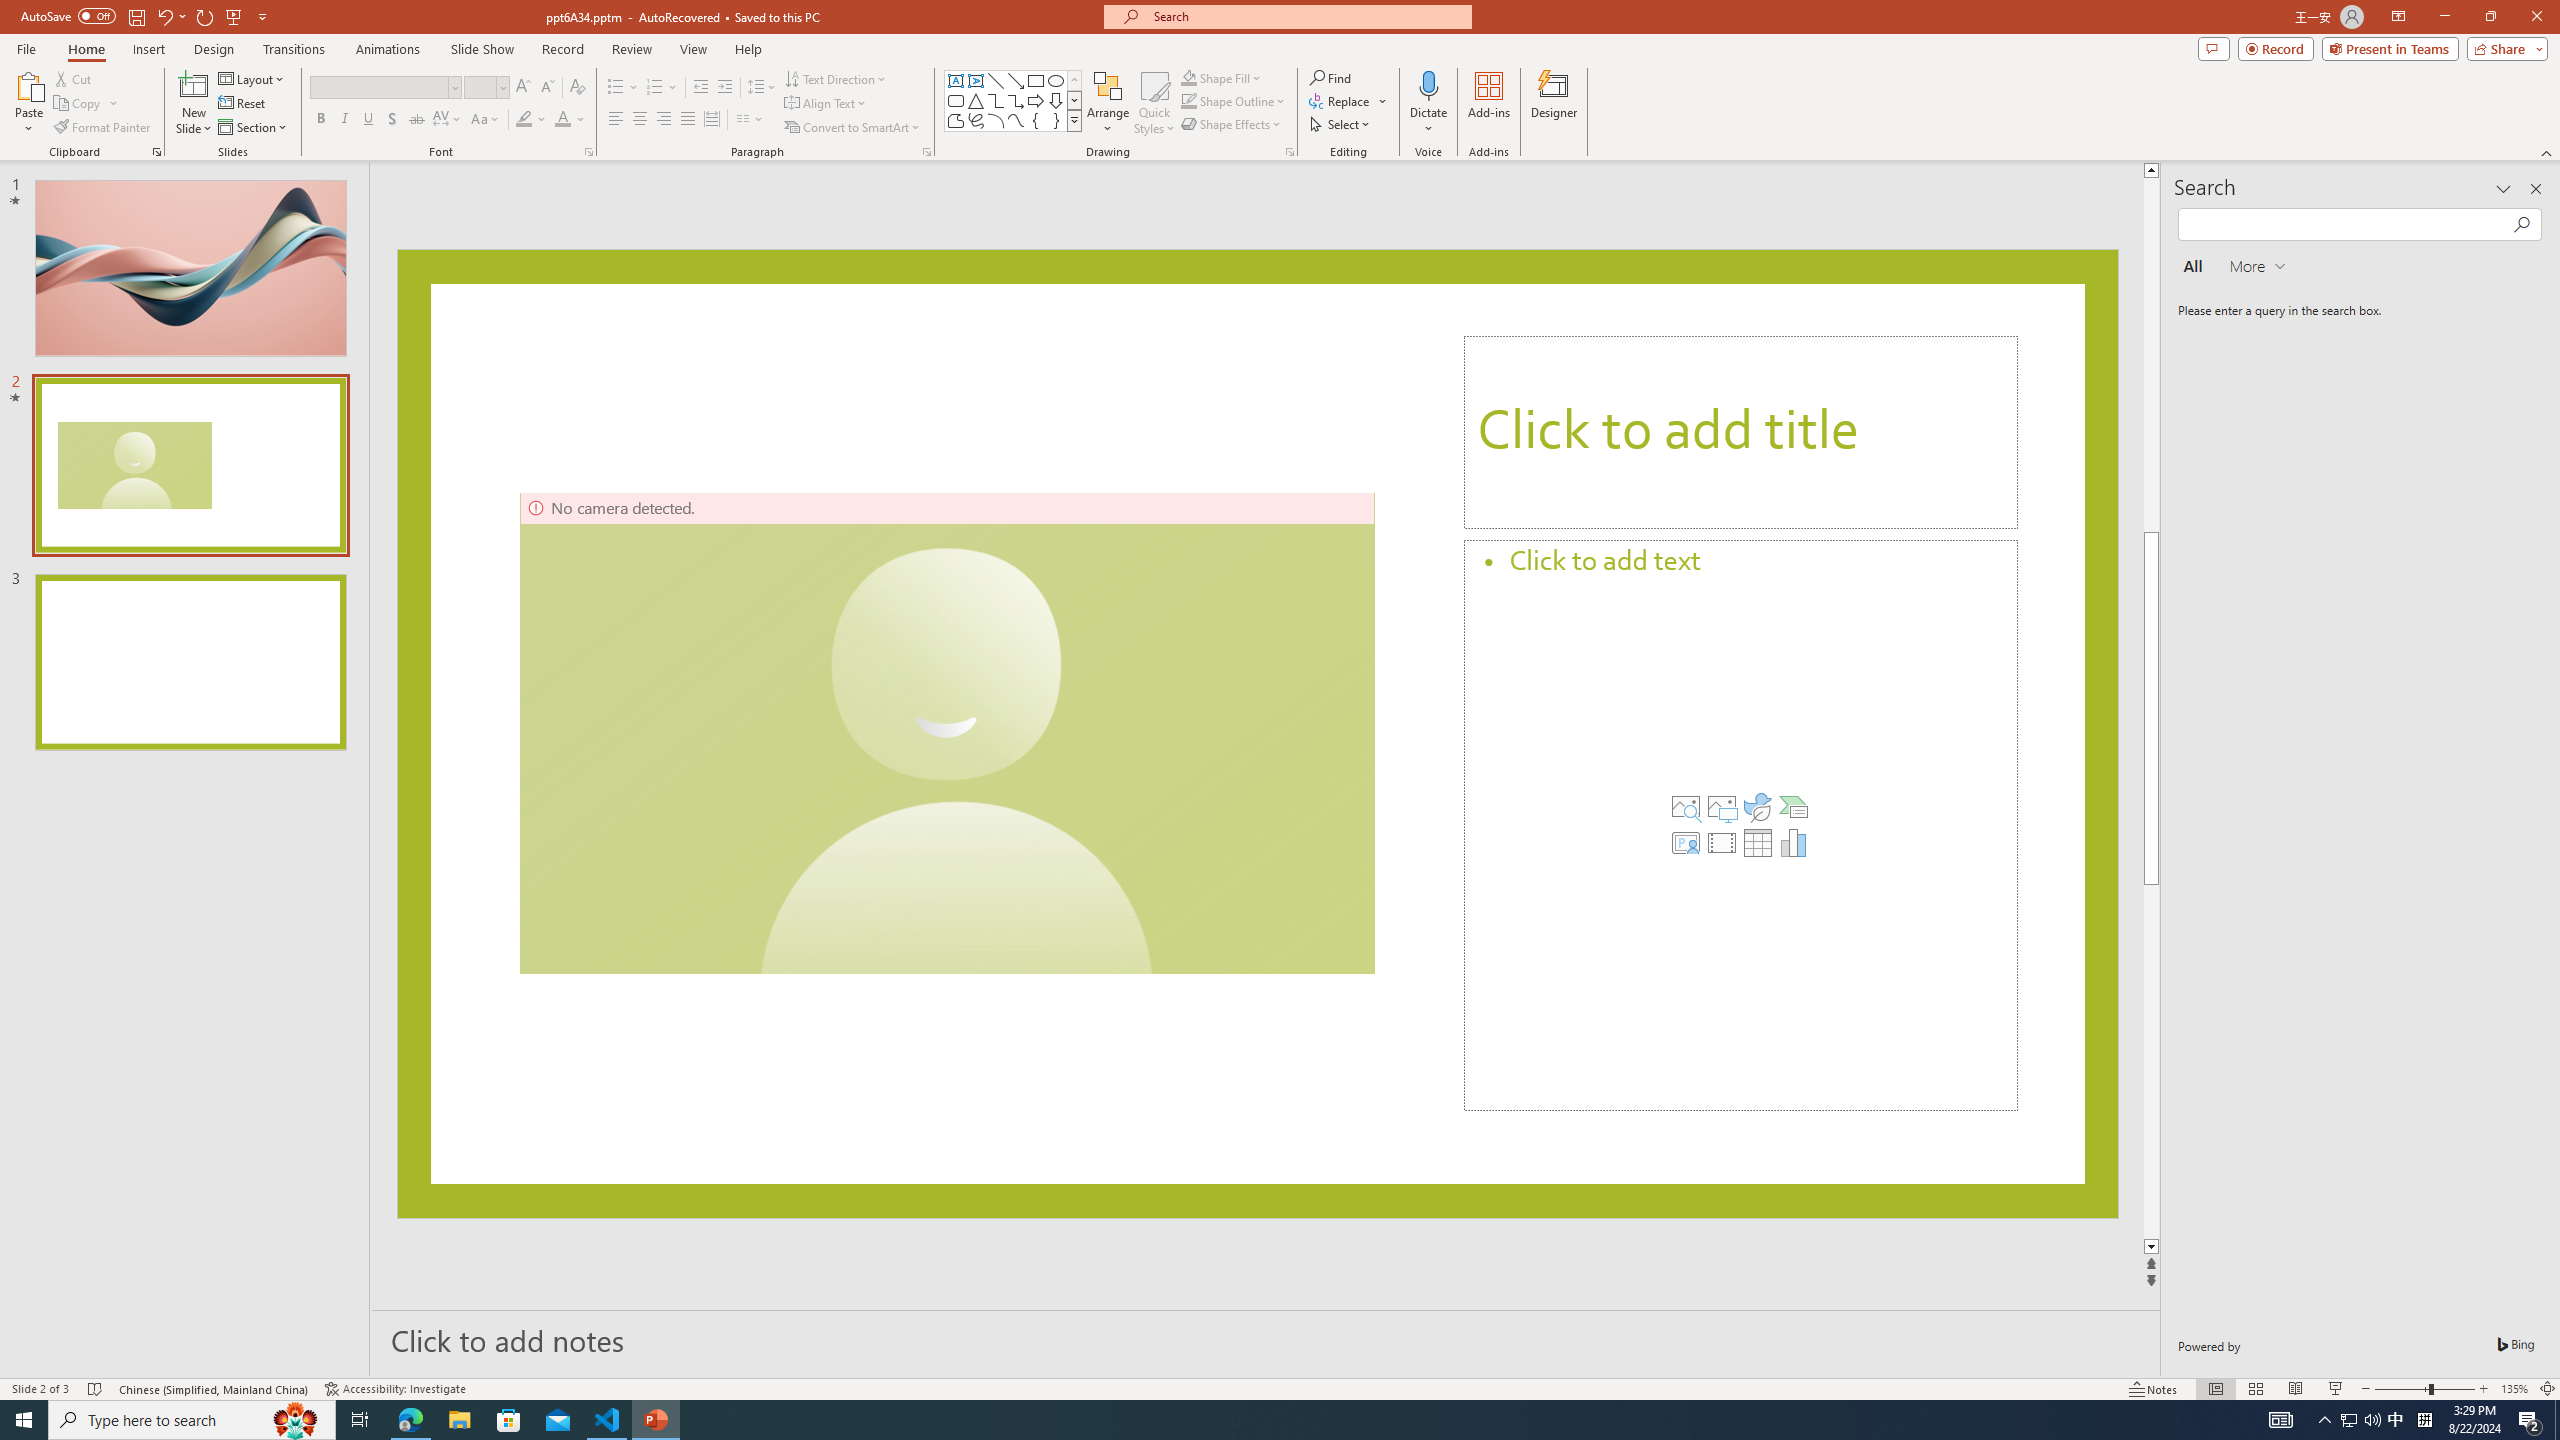 This screenshot has width=2560, height=1440. I want to click on Increase Font Size, so click(524, 88).